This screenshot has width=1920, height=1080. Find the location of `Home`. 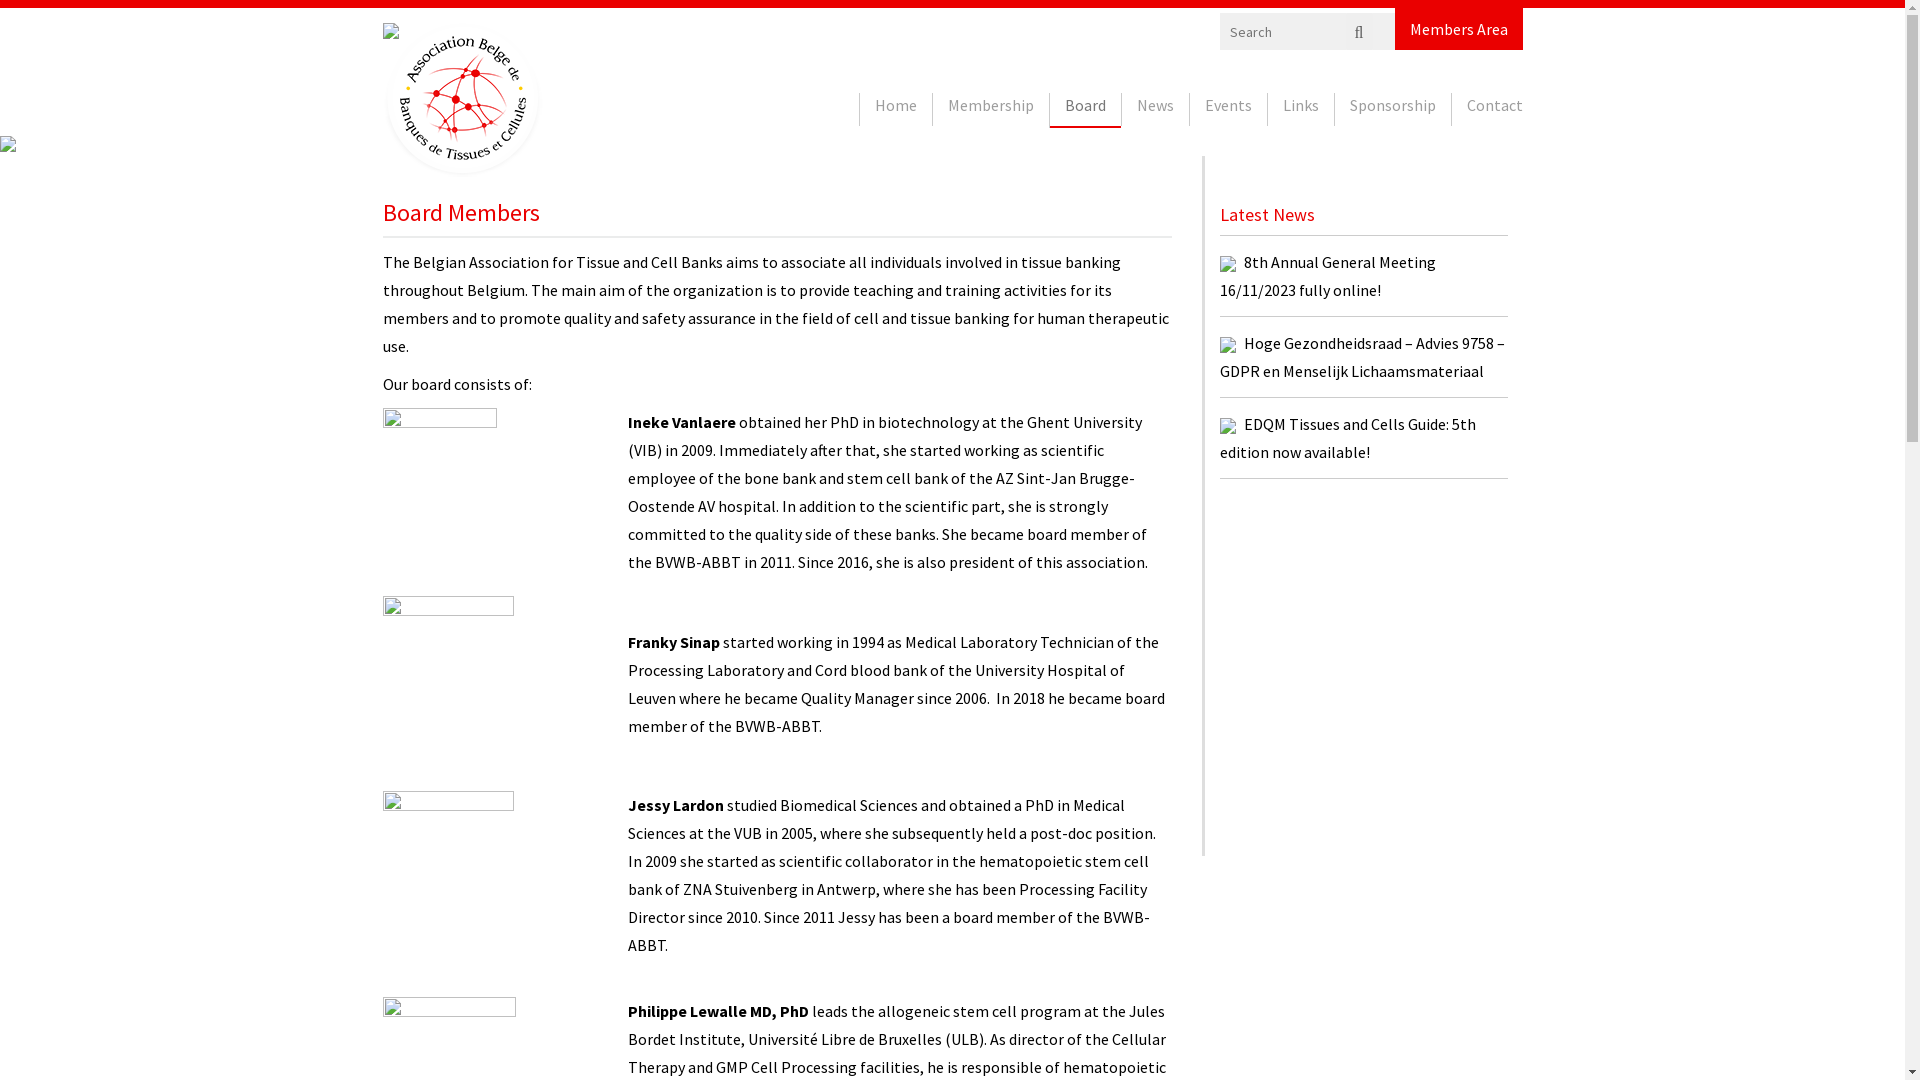

Home is located at coordinates (896, 110).